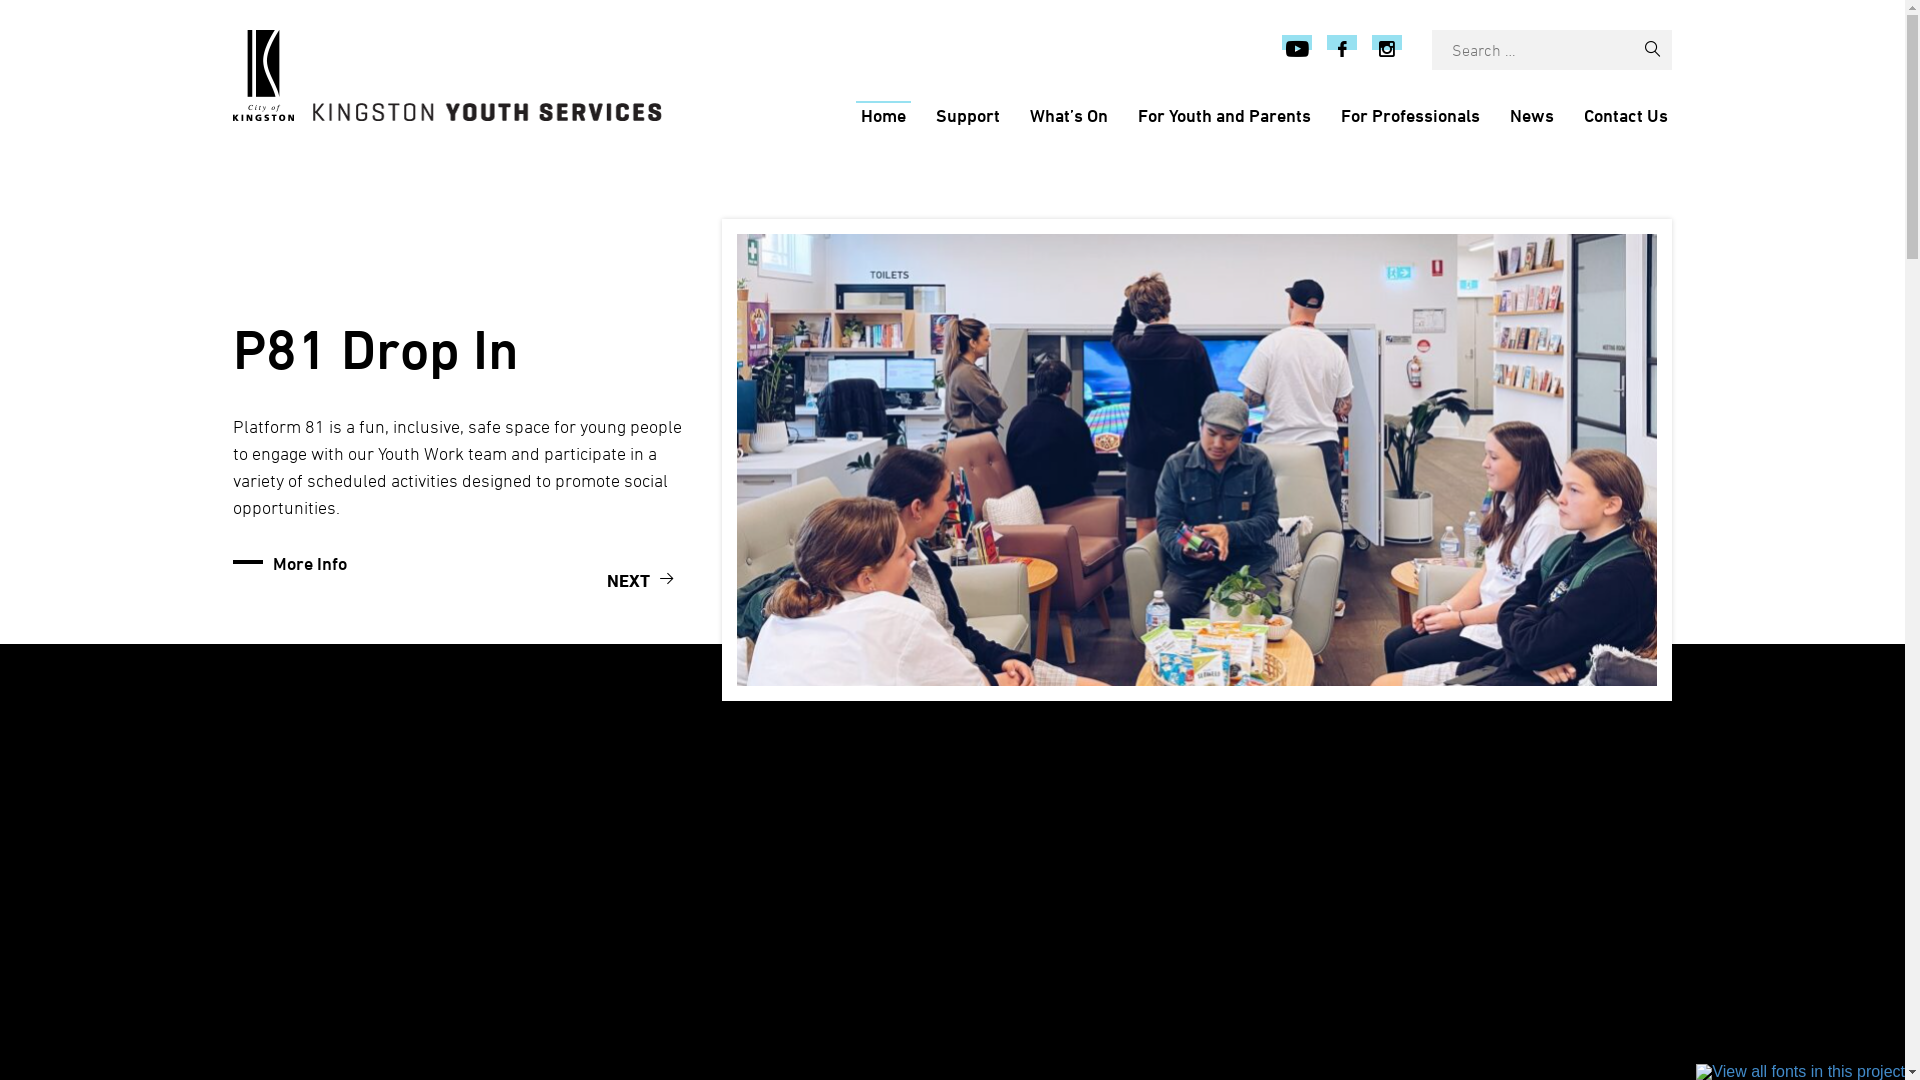 The width and height of the screenshot is (1920, 1080). Describe the element at coordinates (870, 901) in the screenshot. I see `TALK TO US
1300 369 436` at that location.